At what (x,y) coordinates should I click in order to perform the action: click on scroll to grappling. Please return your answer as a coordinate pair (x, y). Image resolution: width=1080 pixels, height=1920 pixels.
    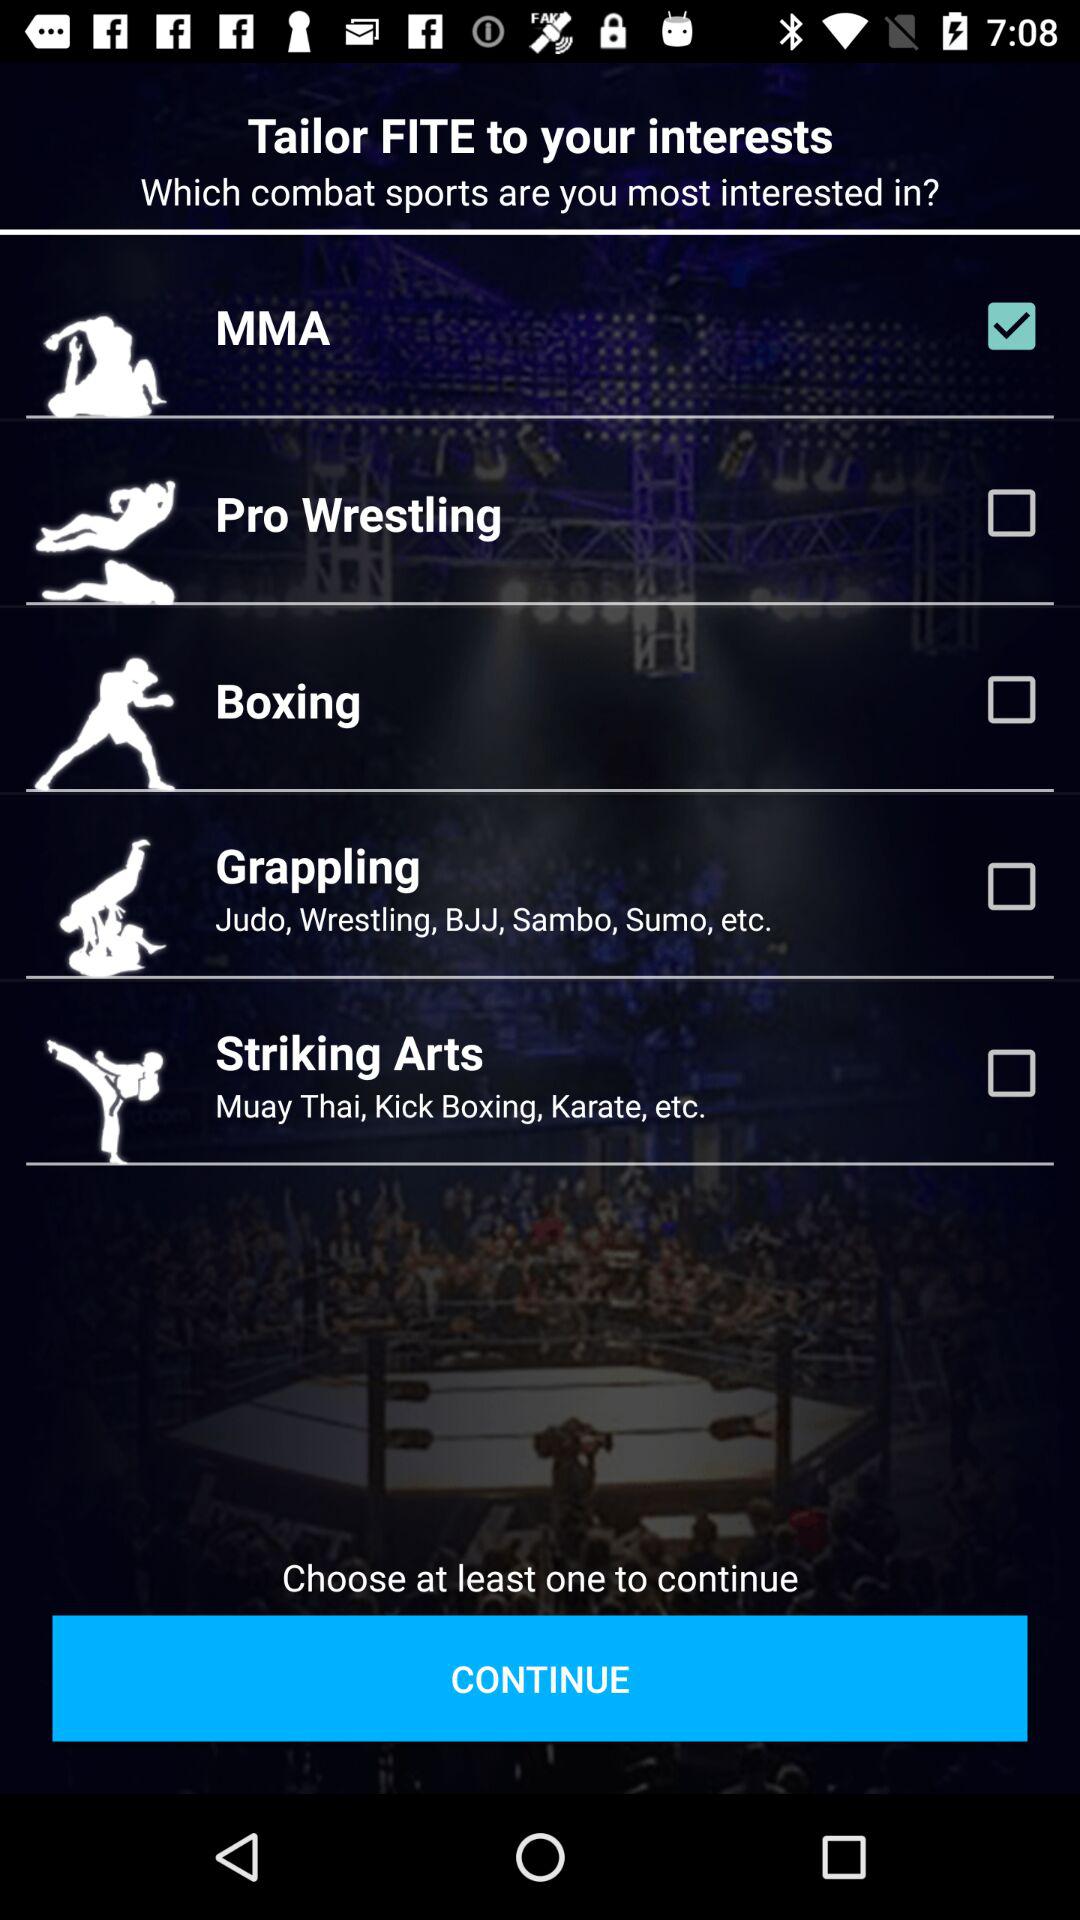
    Looking at the image, I should click on (318, 864).